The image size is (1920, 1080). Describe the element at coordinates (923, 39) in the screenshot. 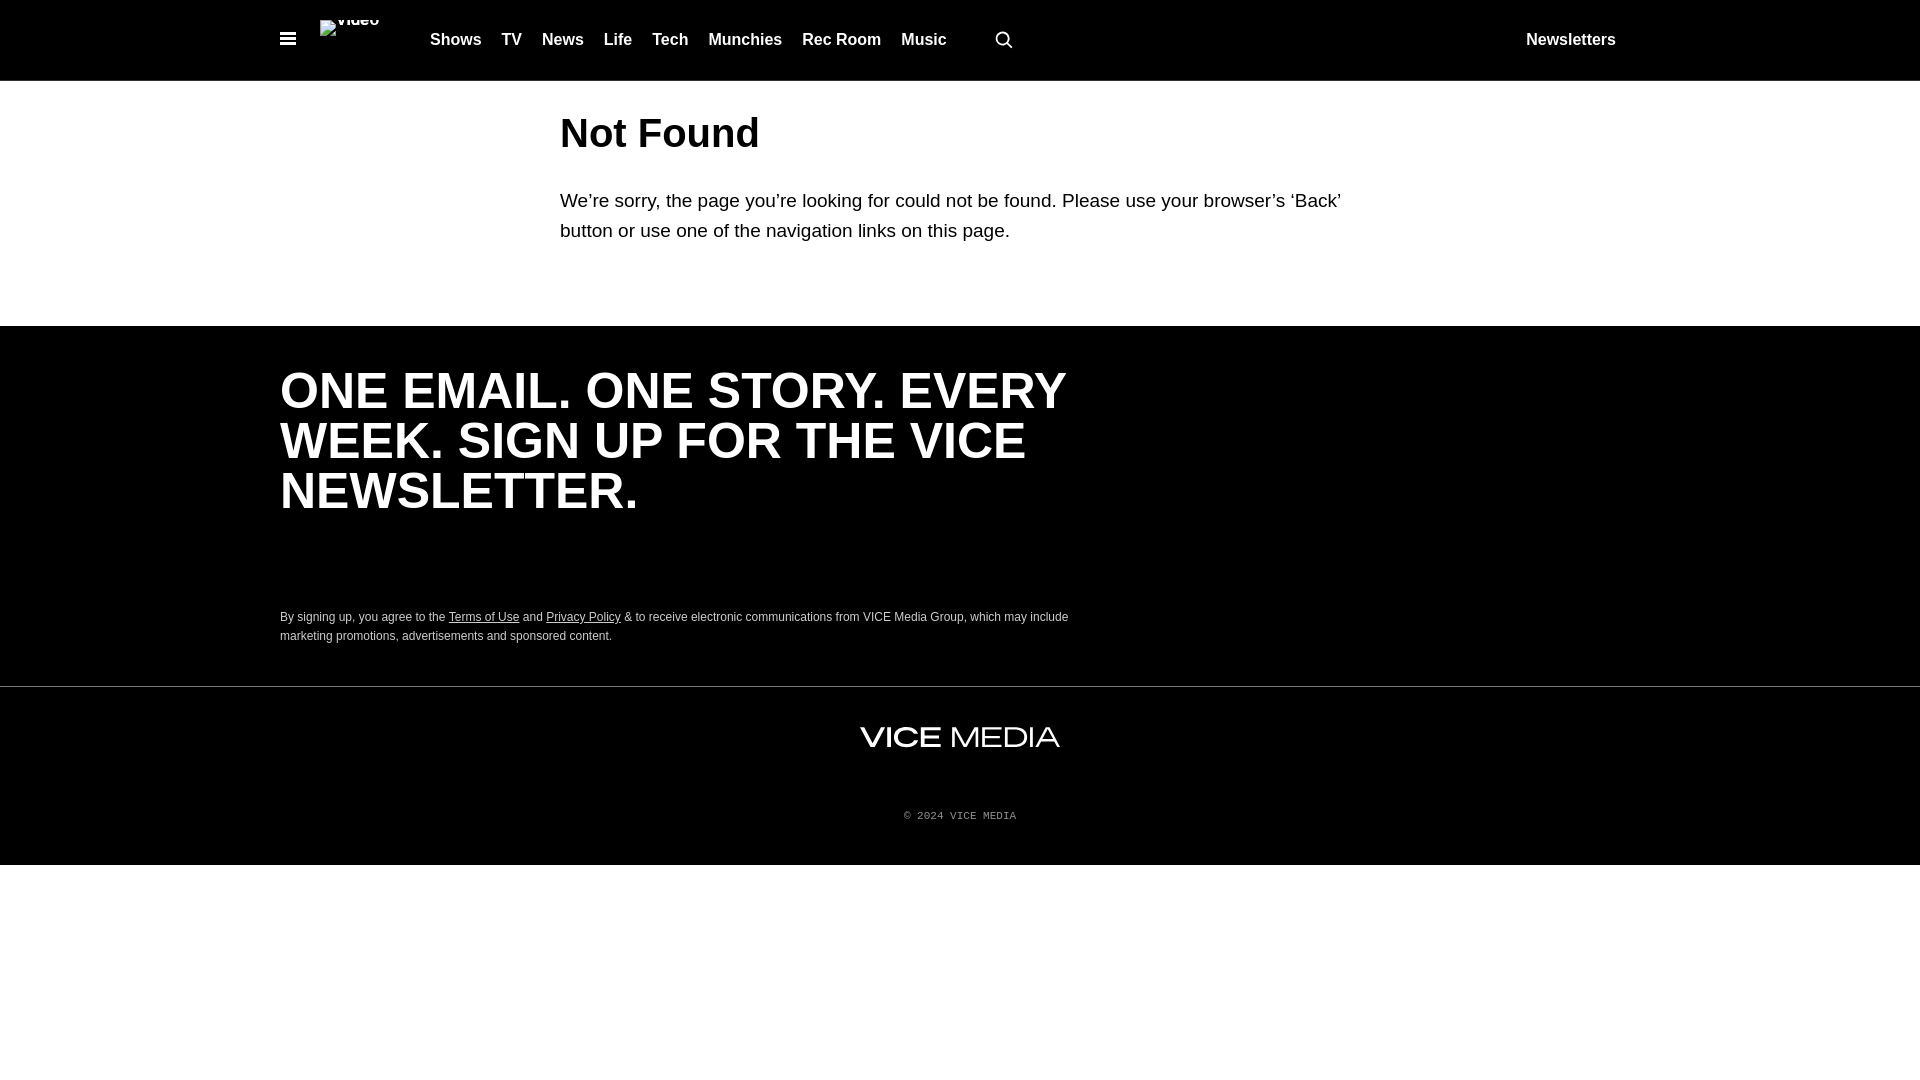

I see `Music` at that location.